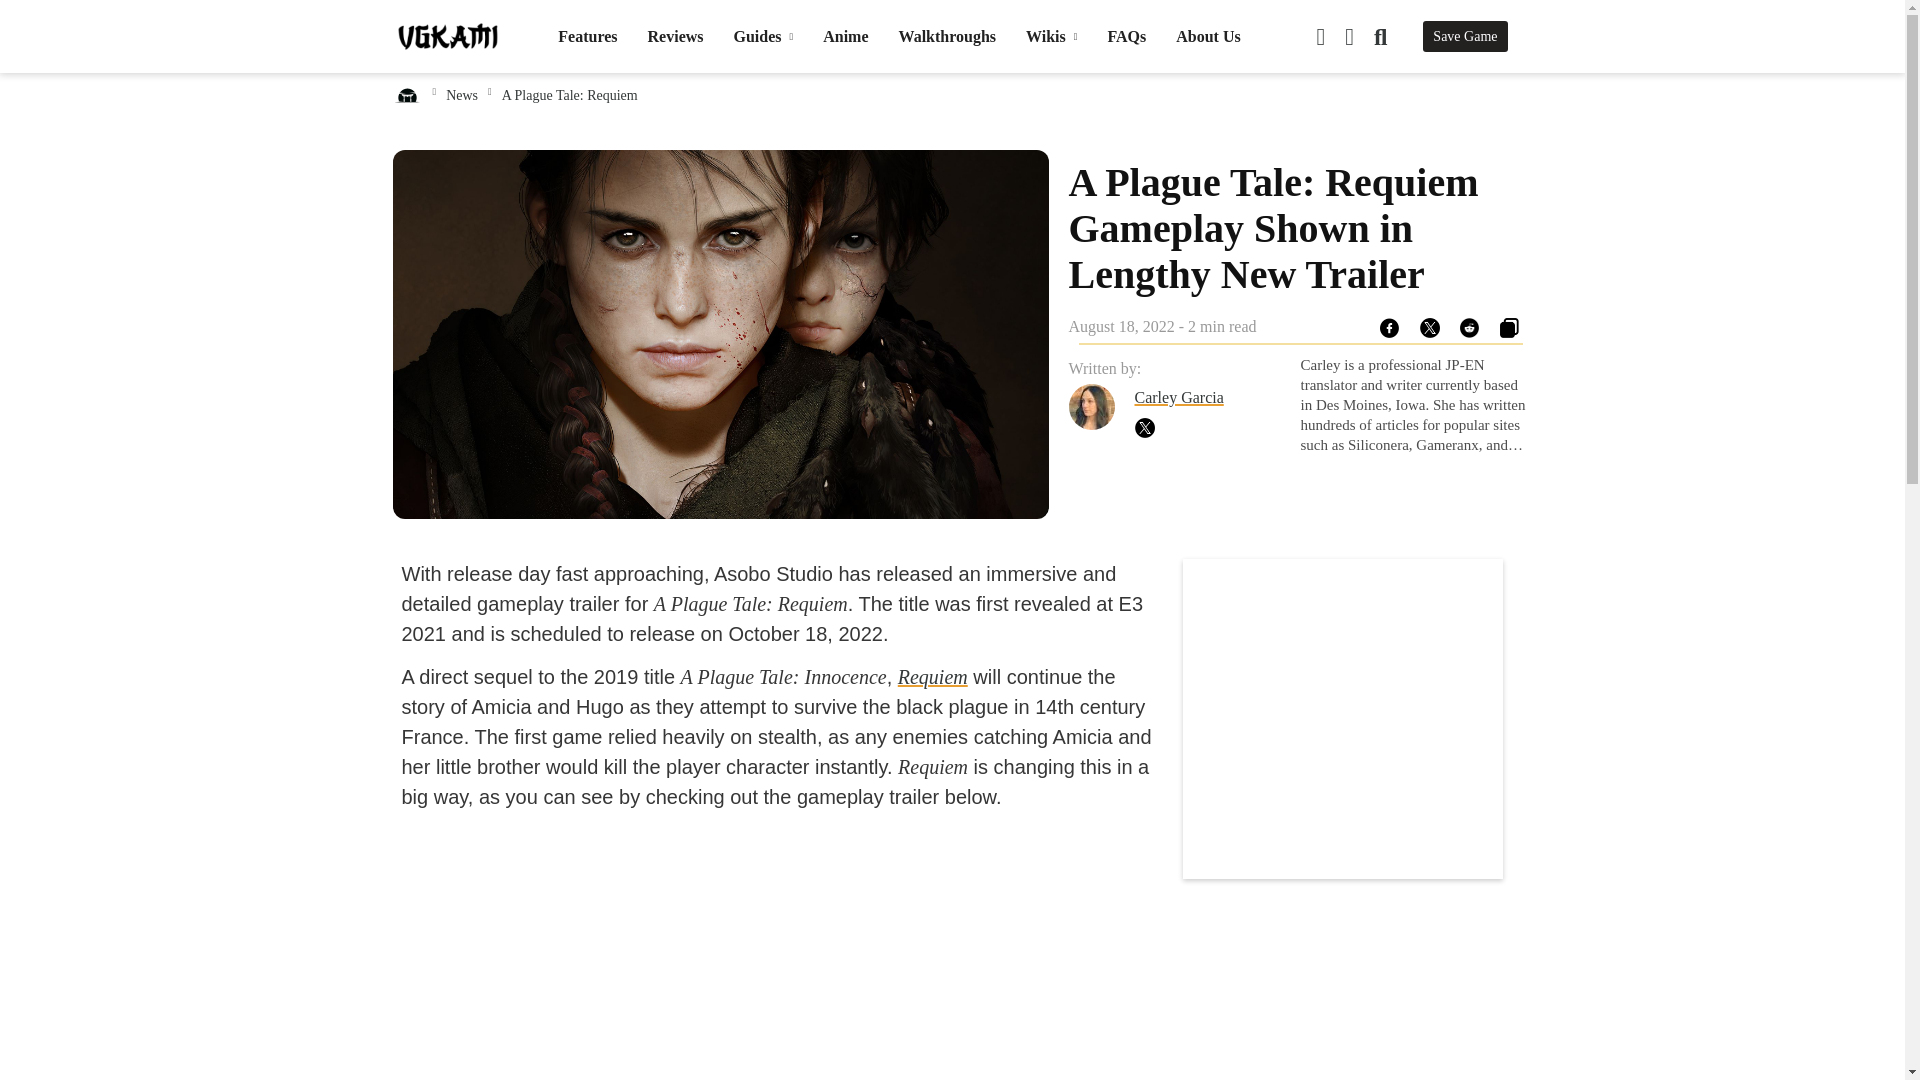 The width and height of the screenshot is (1920, 1080). I want to click on Features, so click(587, 36).